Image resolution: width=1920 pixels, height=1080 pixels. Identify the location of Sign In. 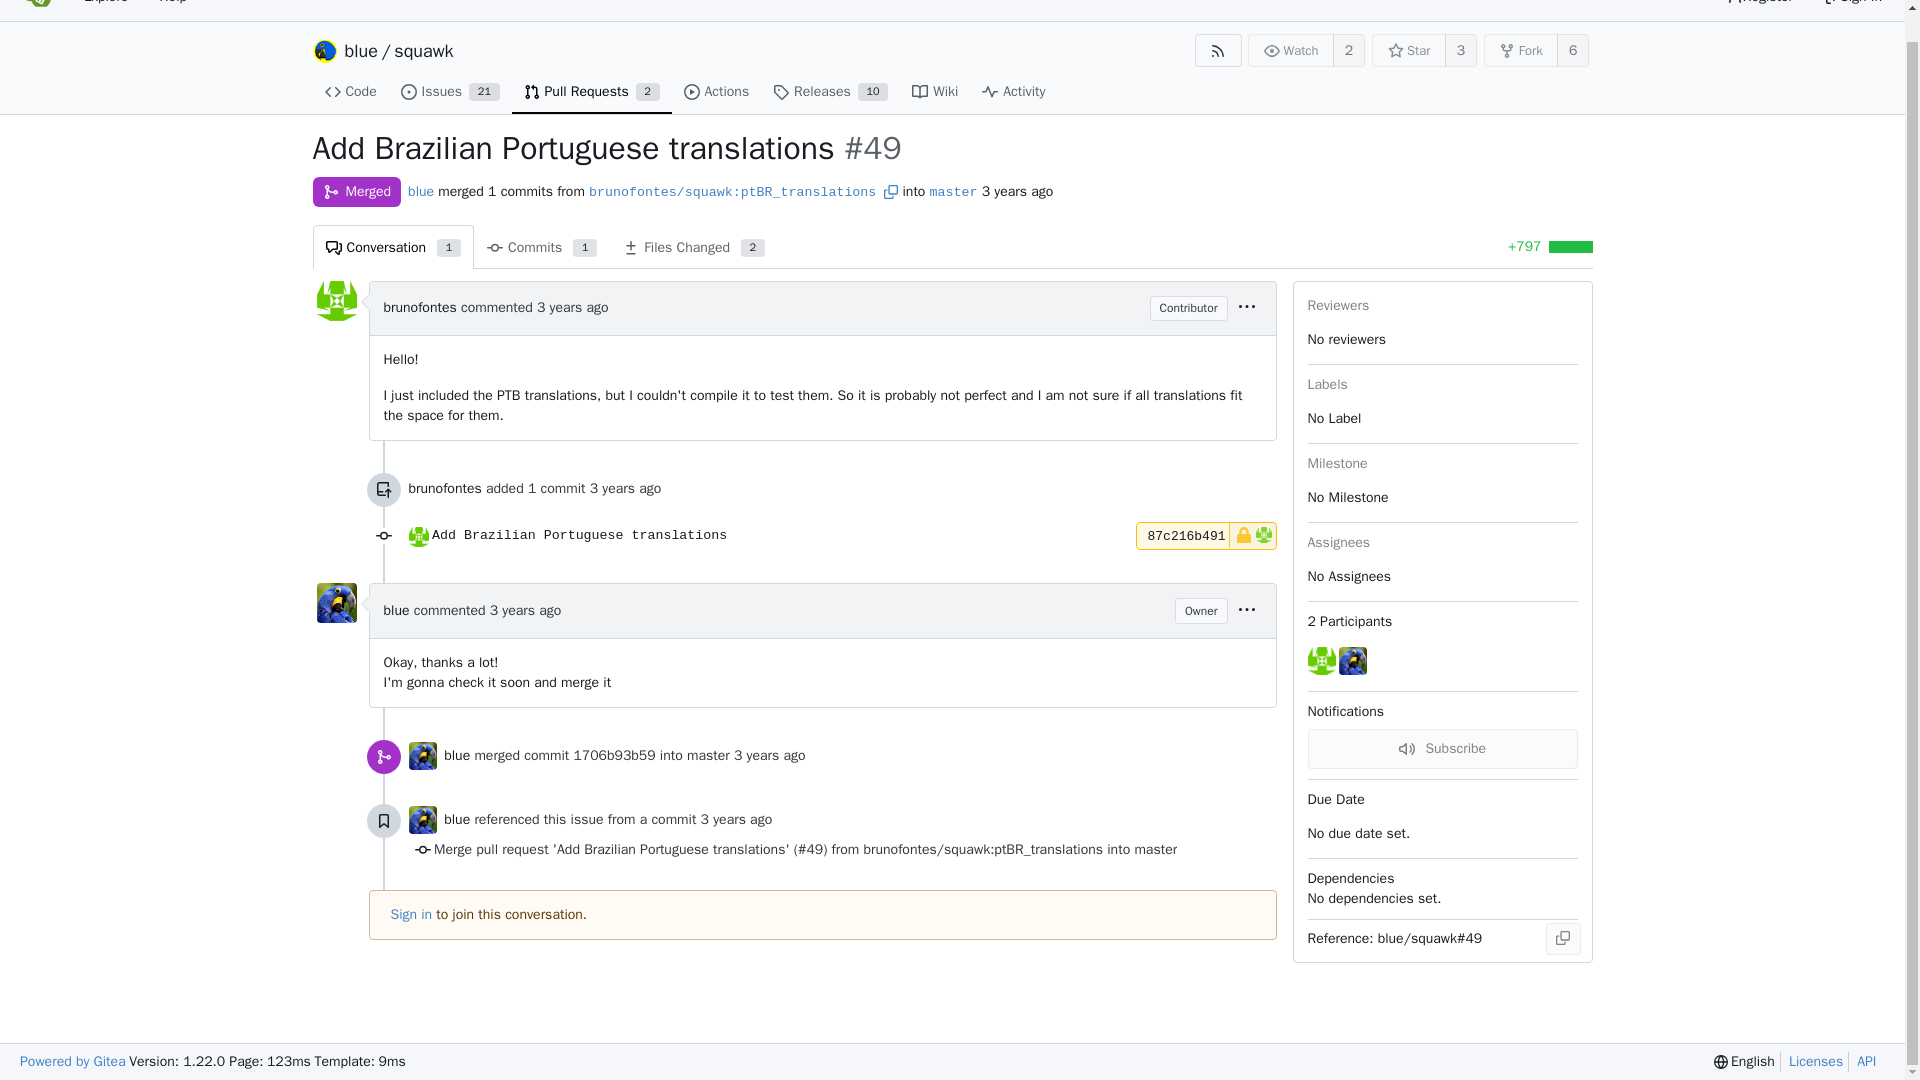
(349, 92).